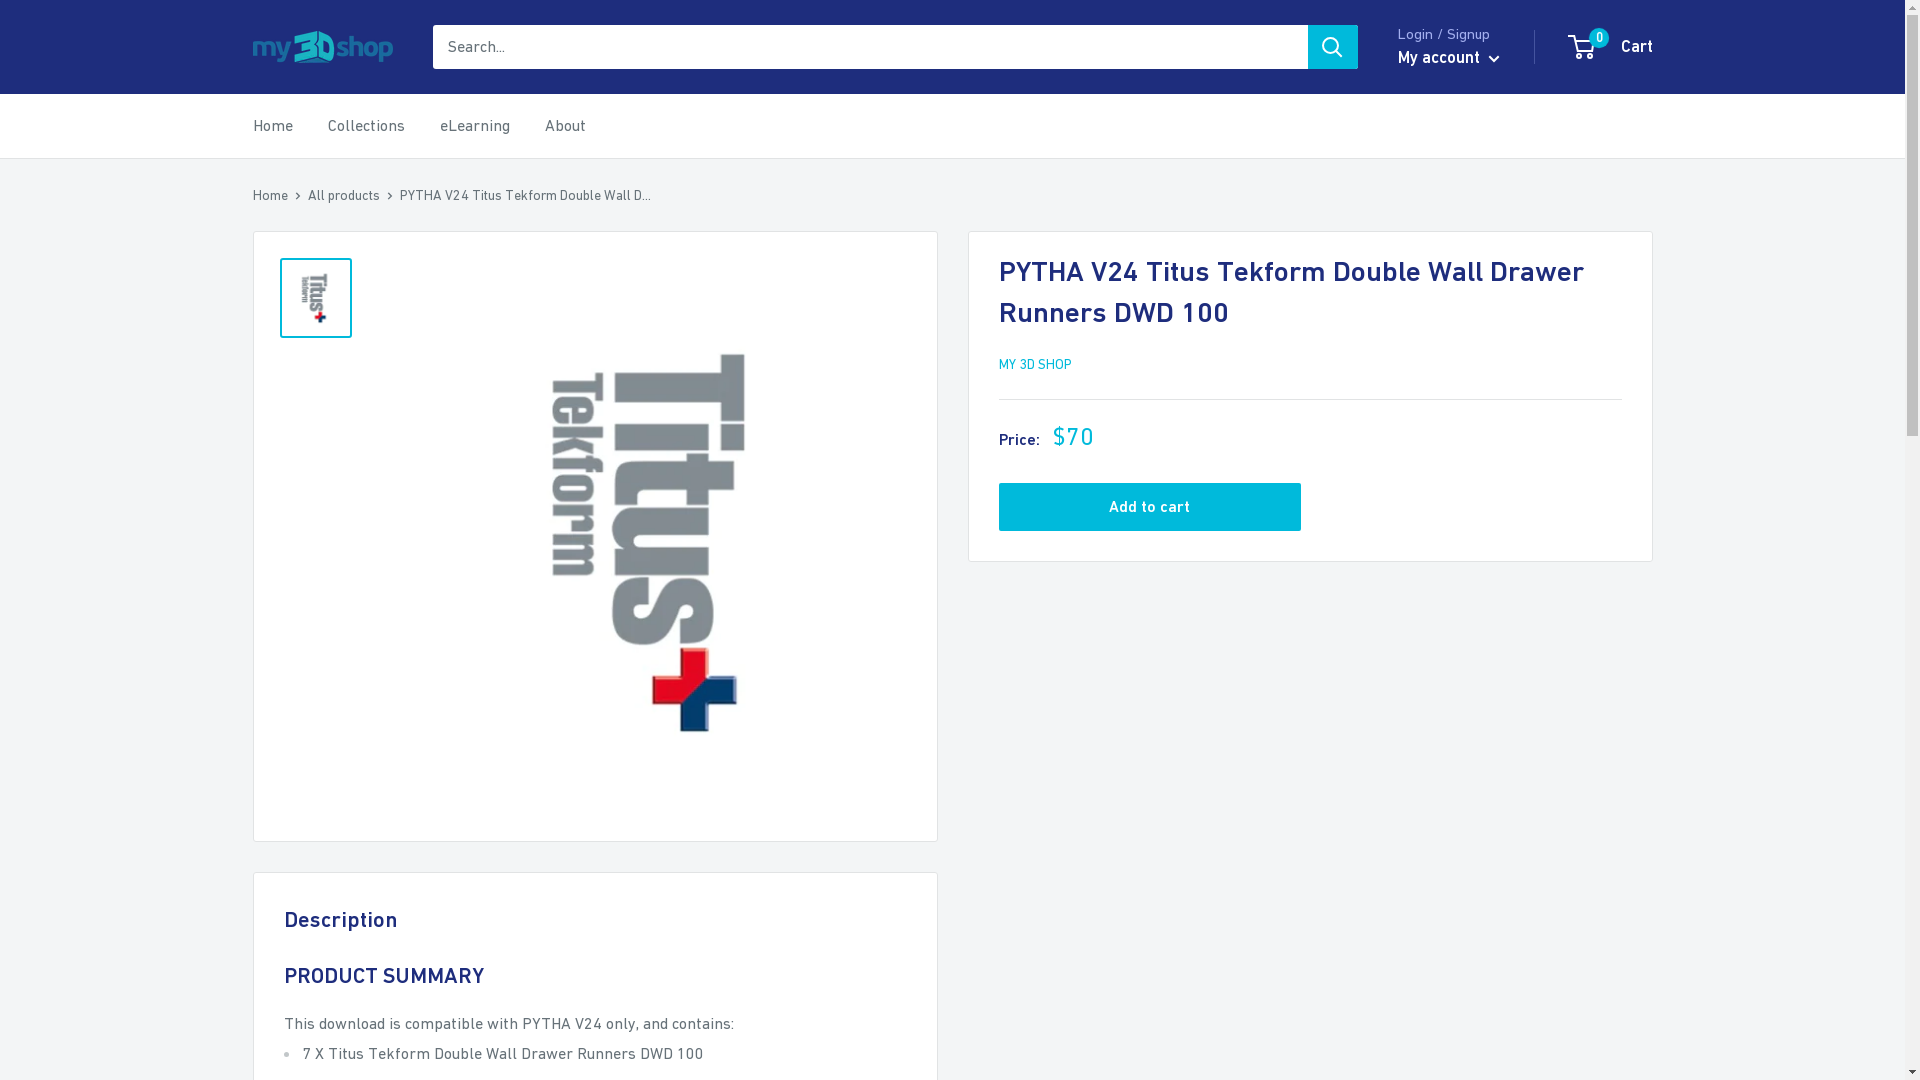  I want to click on Collections, so click(366, 126).